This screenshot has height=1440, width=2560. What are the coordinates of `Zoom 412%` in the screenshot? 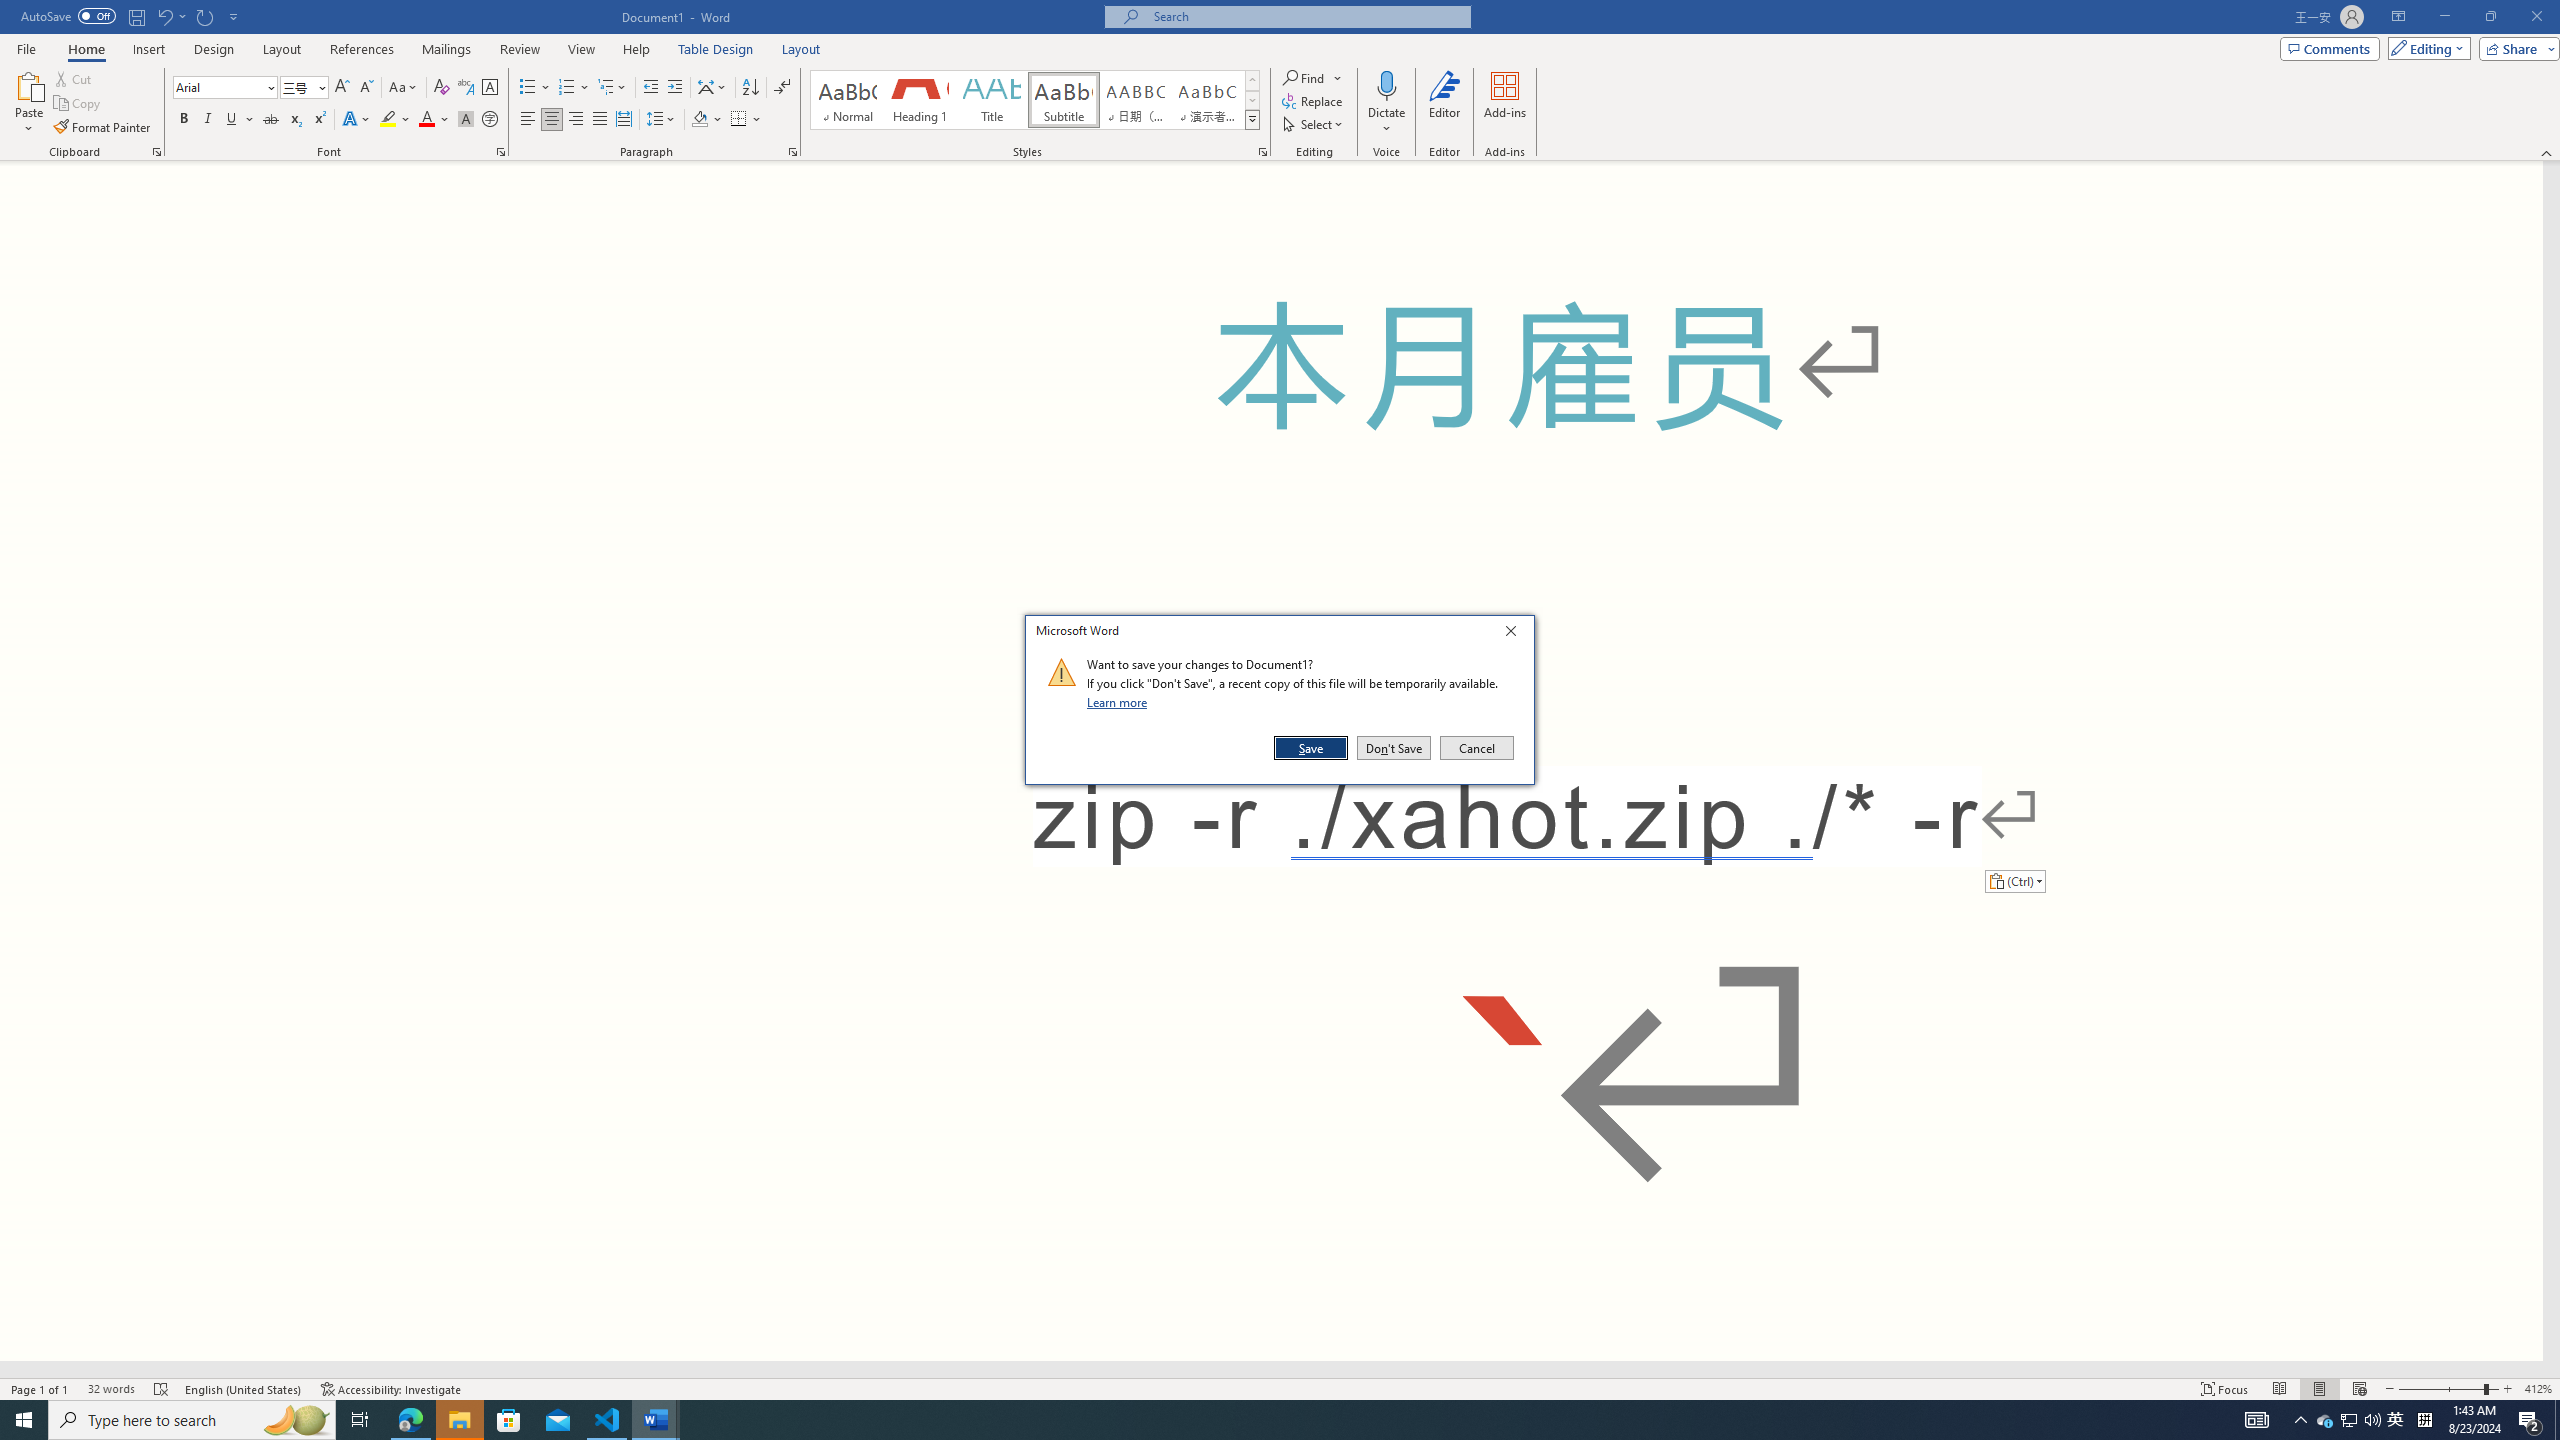 It's located at (2538, 1389).